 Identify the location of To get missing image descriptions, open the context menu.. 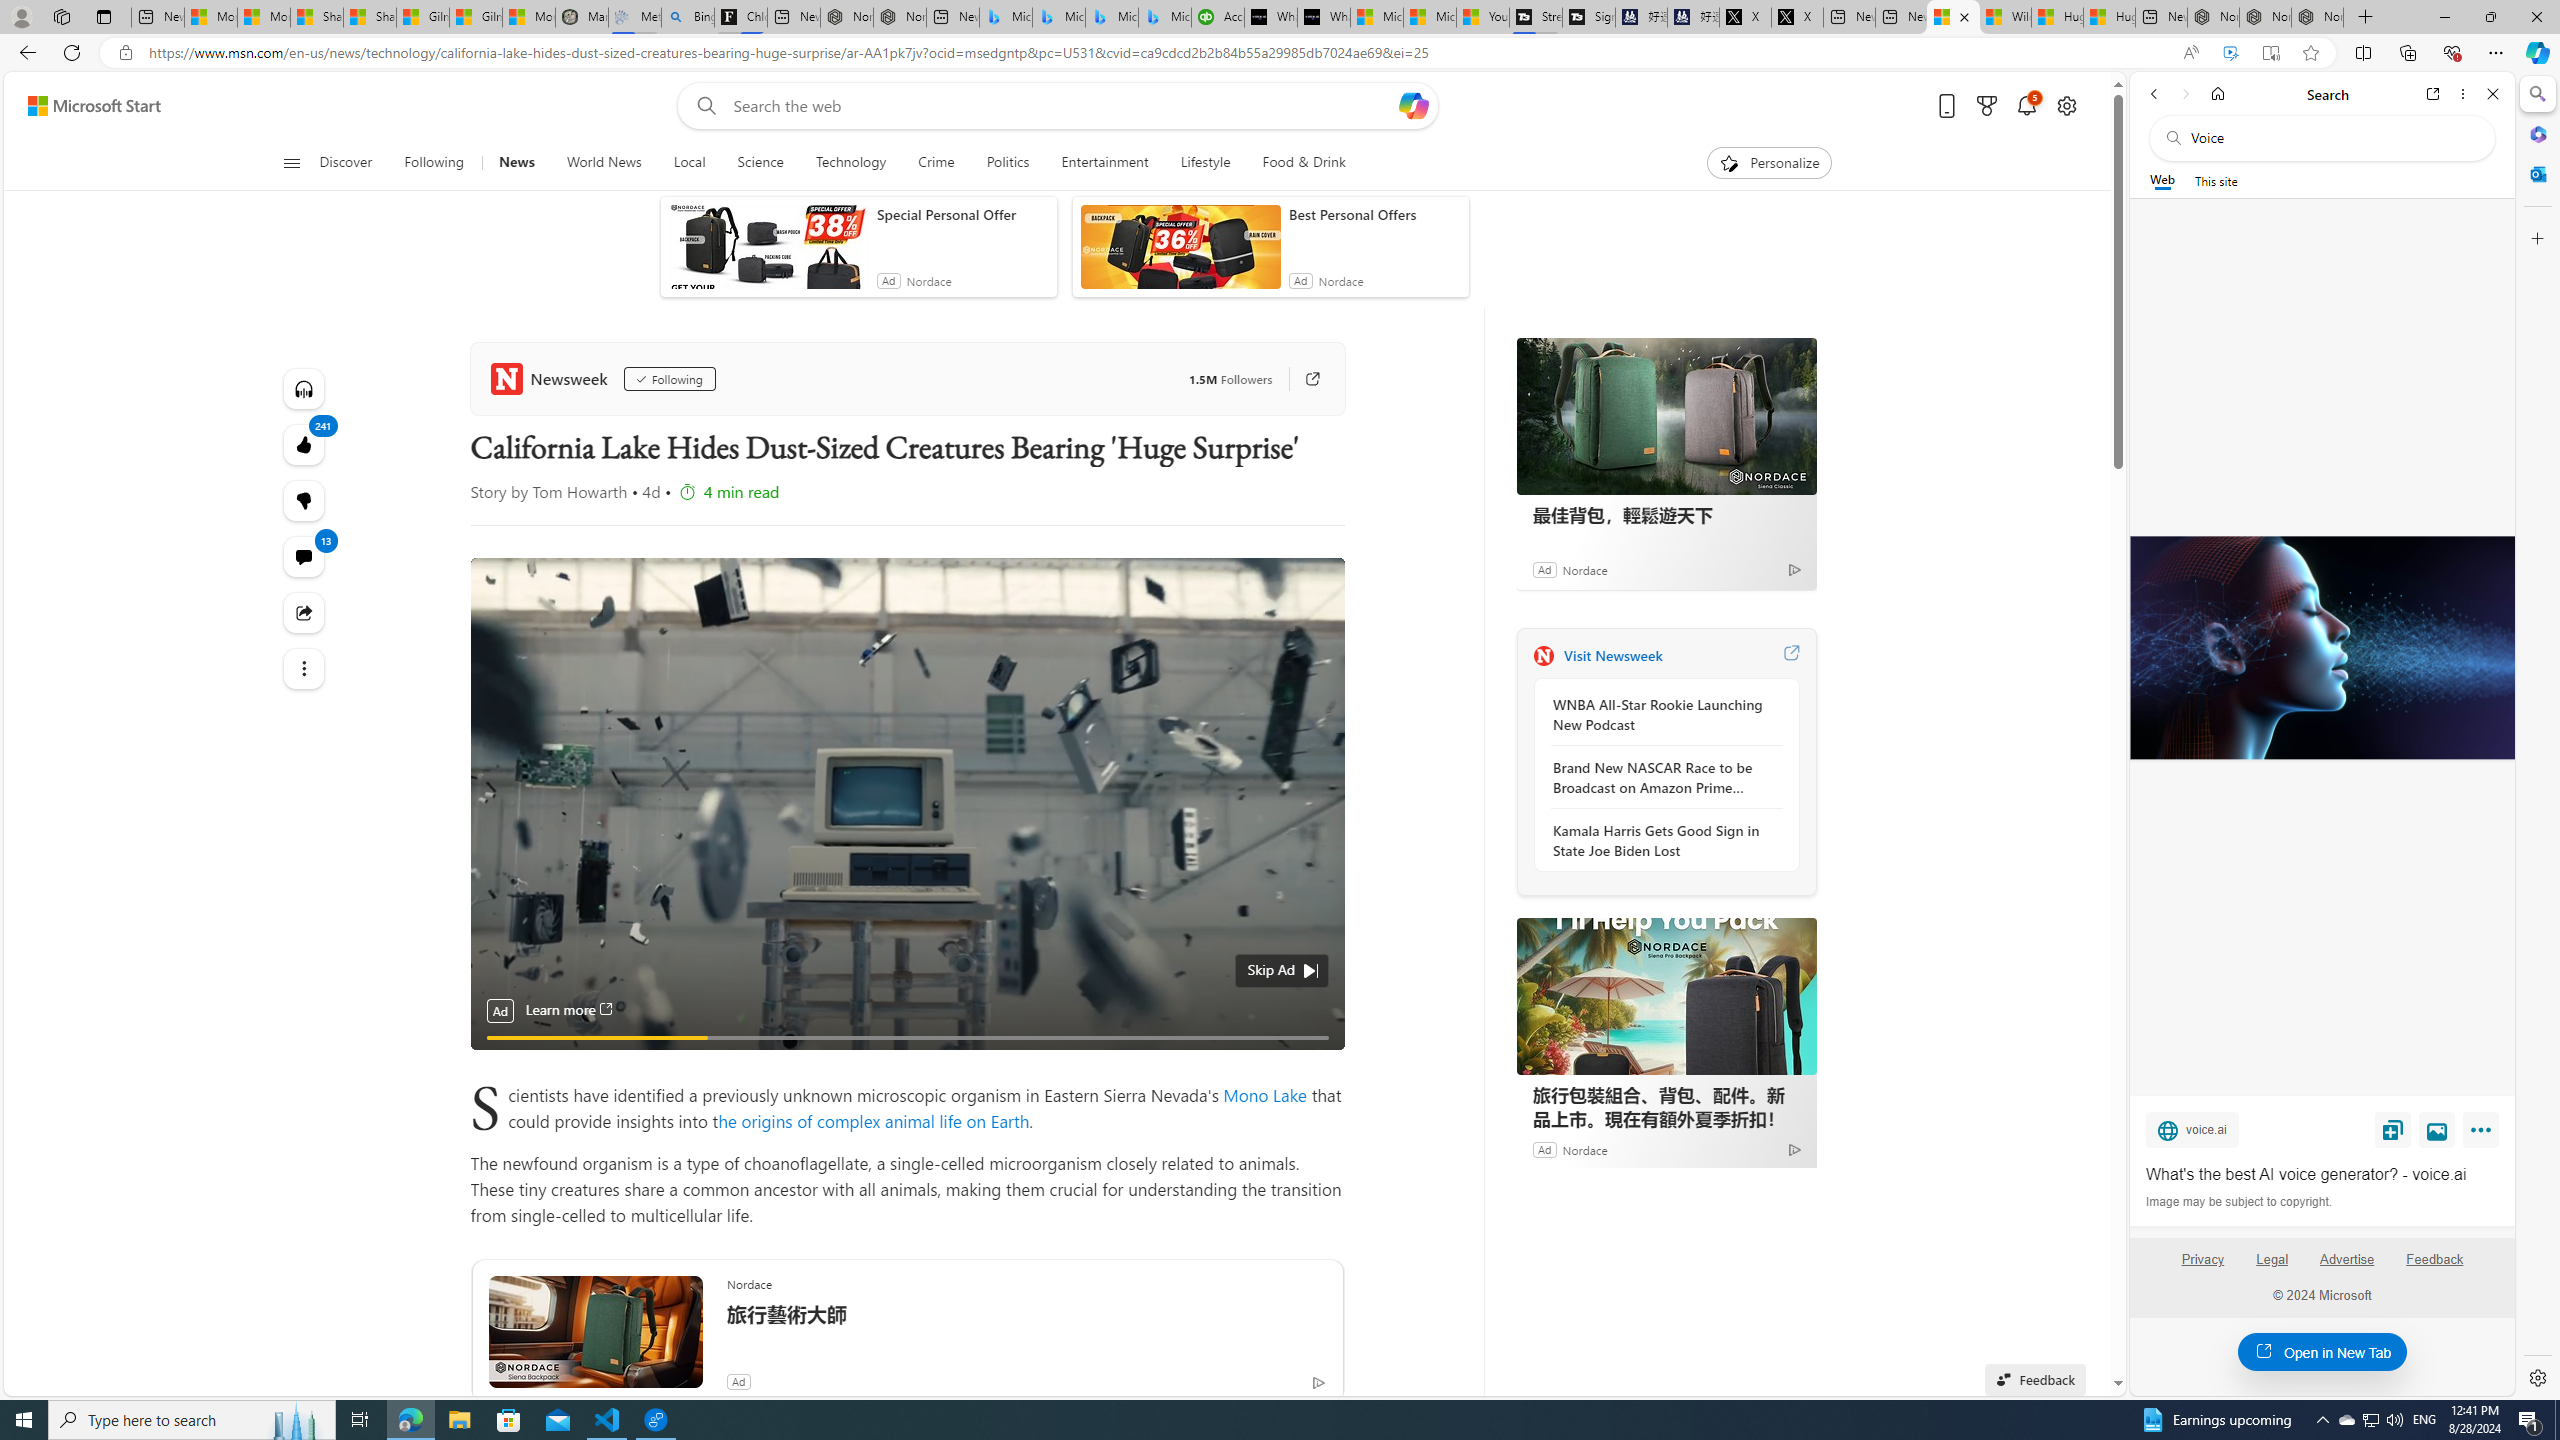
(1728, 162).